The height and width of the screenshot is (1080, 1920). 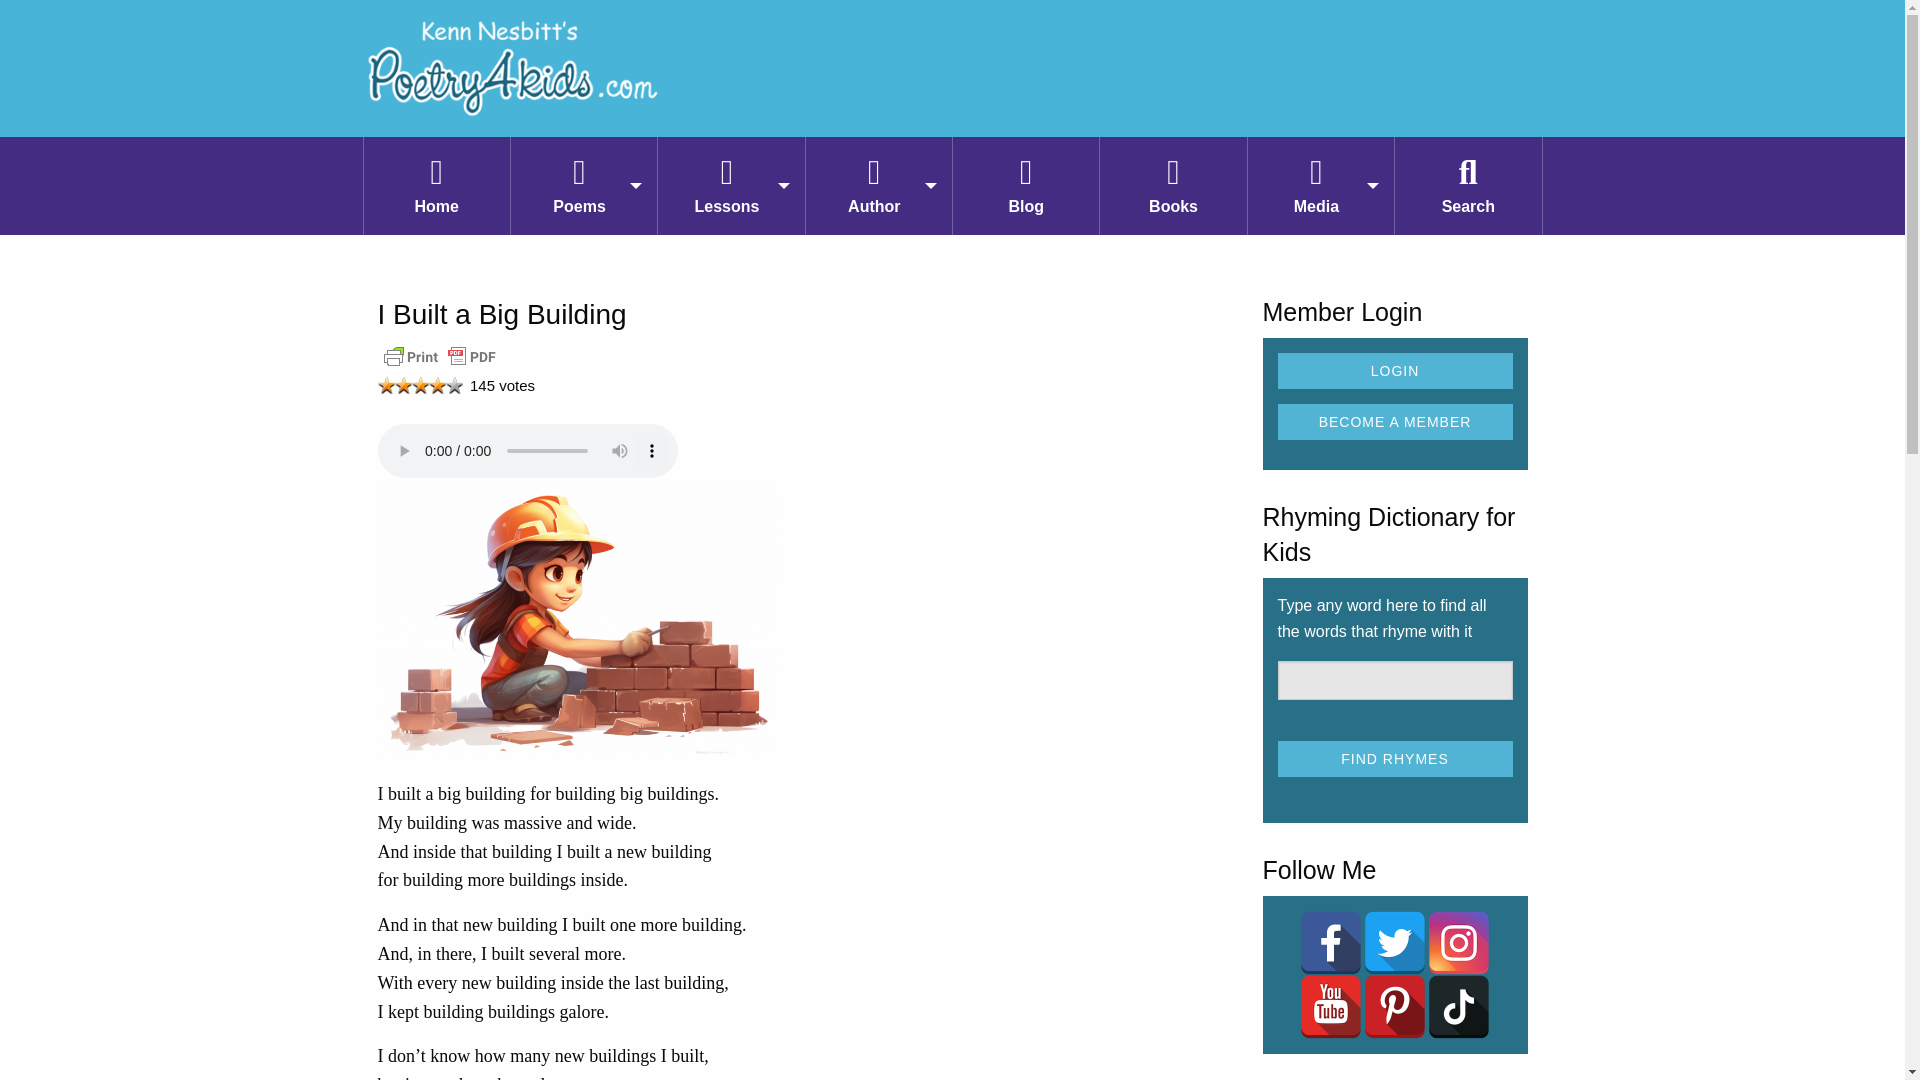 What do you see at coordinates (1394, 943) in the screenshot?
I see `Twitter` at bounding box center [1394, 943].